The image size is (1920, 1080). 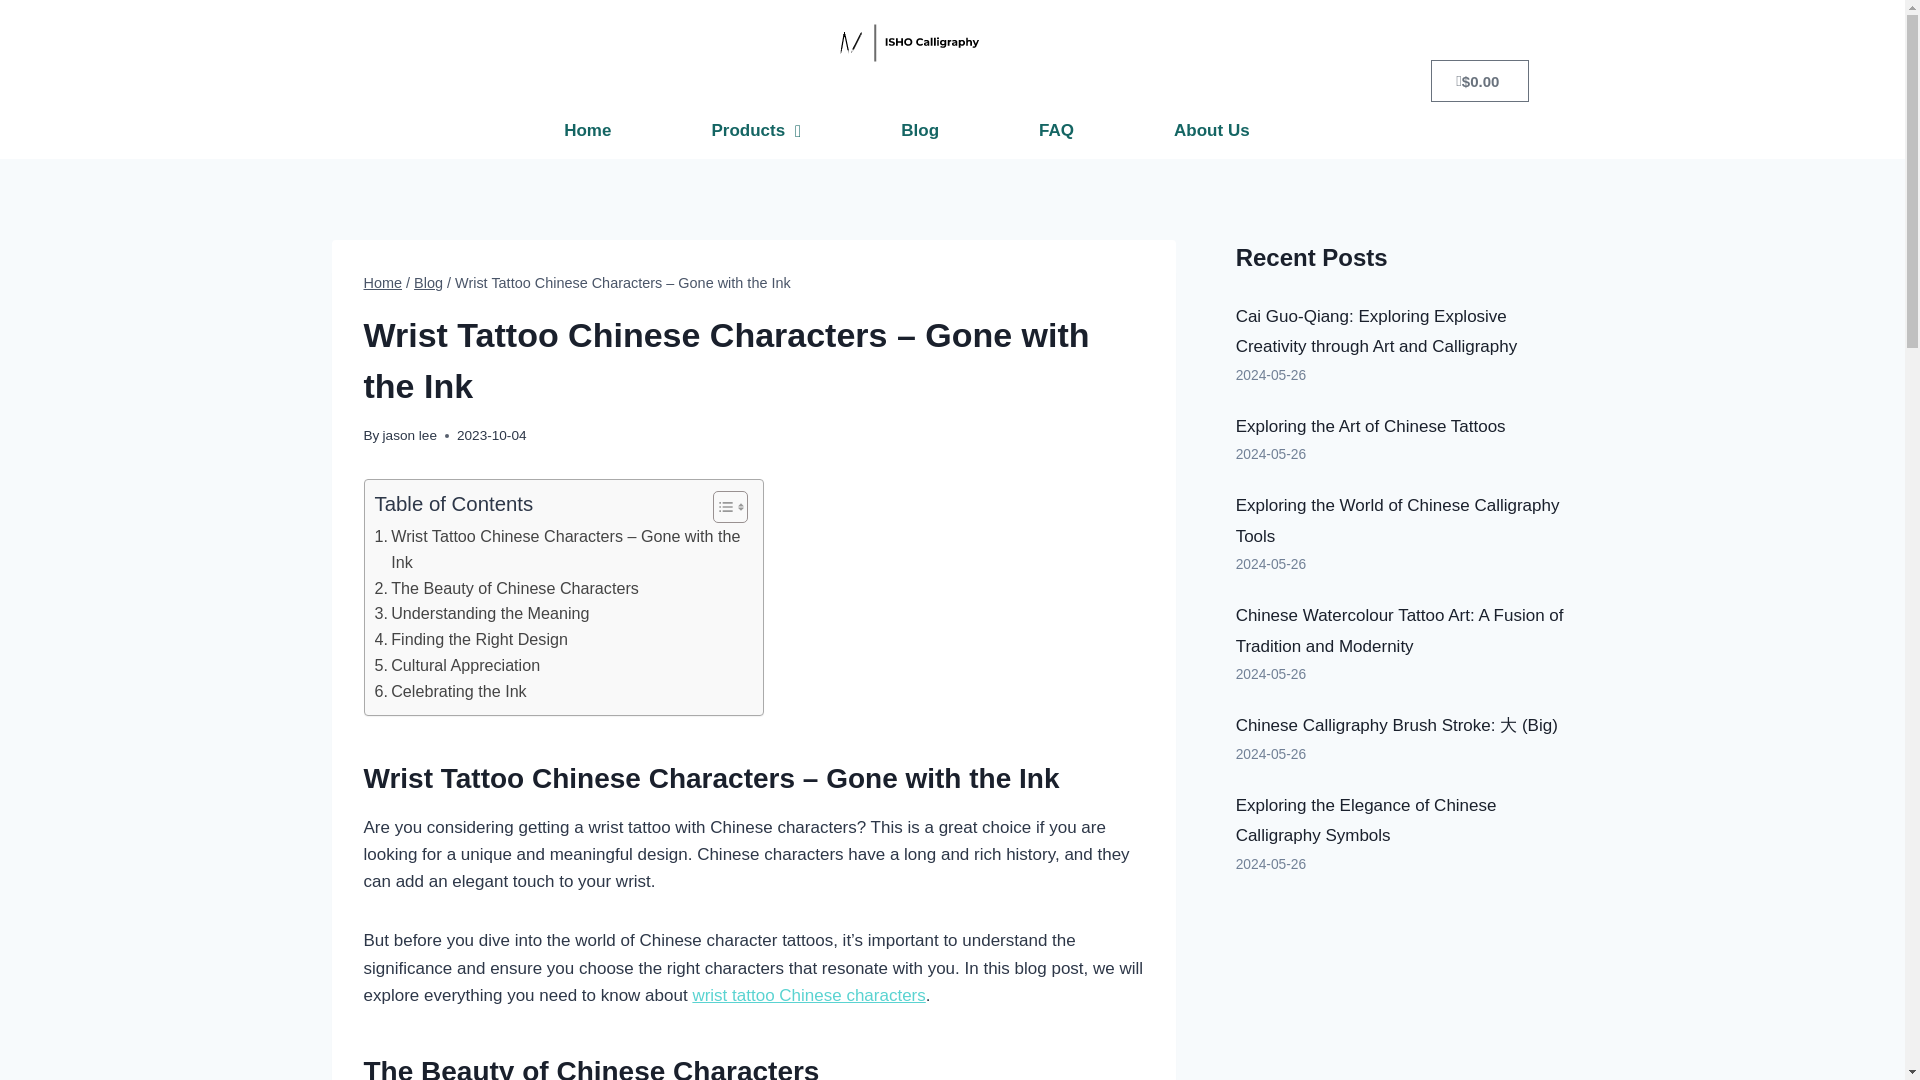 I want to click on Understanding the Meaning, so click(x=482, y=614).